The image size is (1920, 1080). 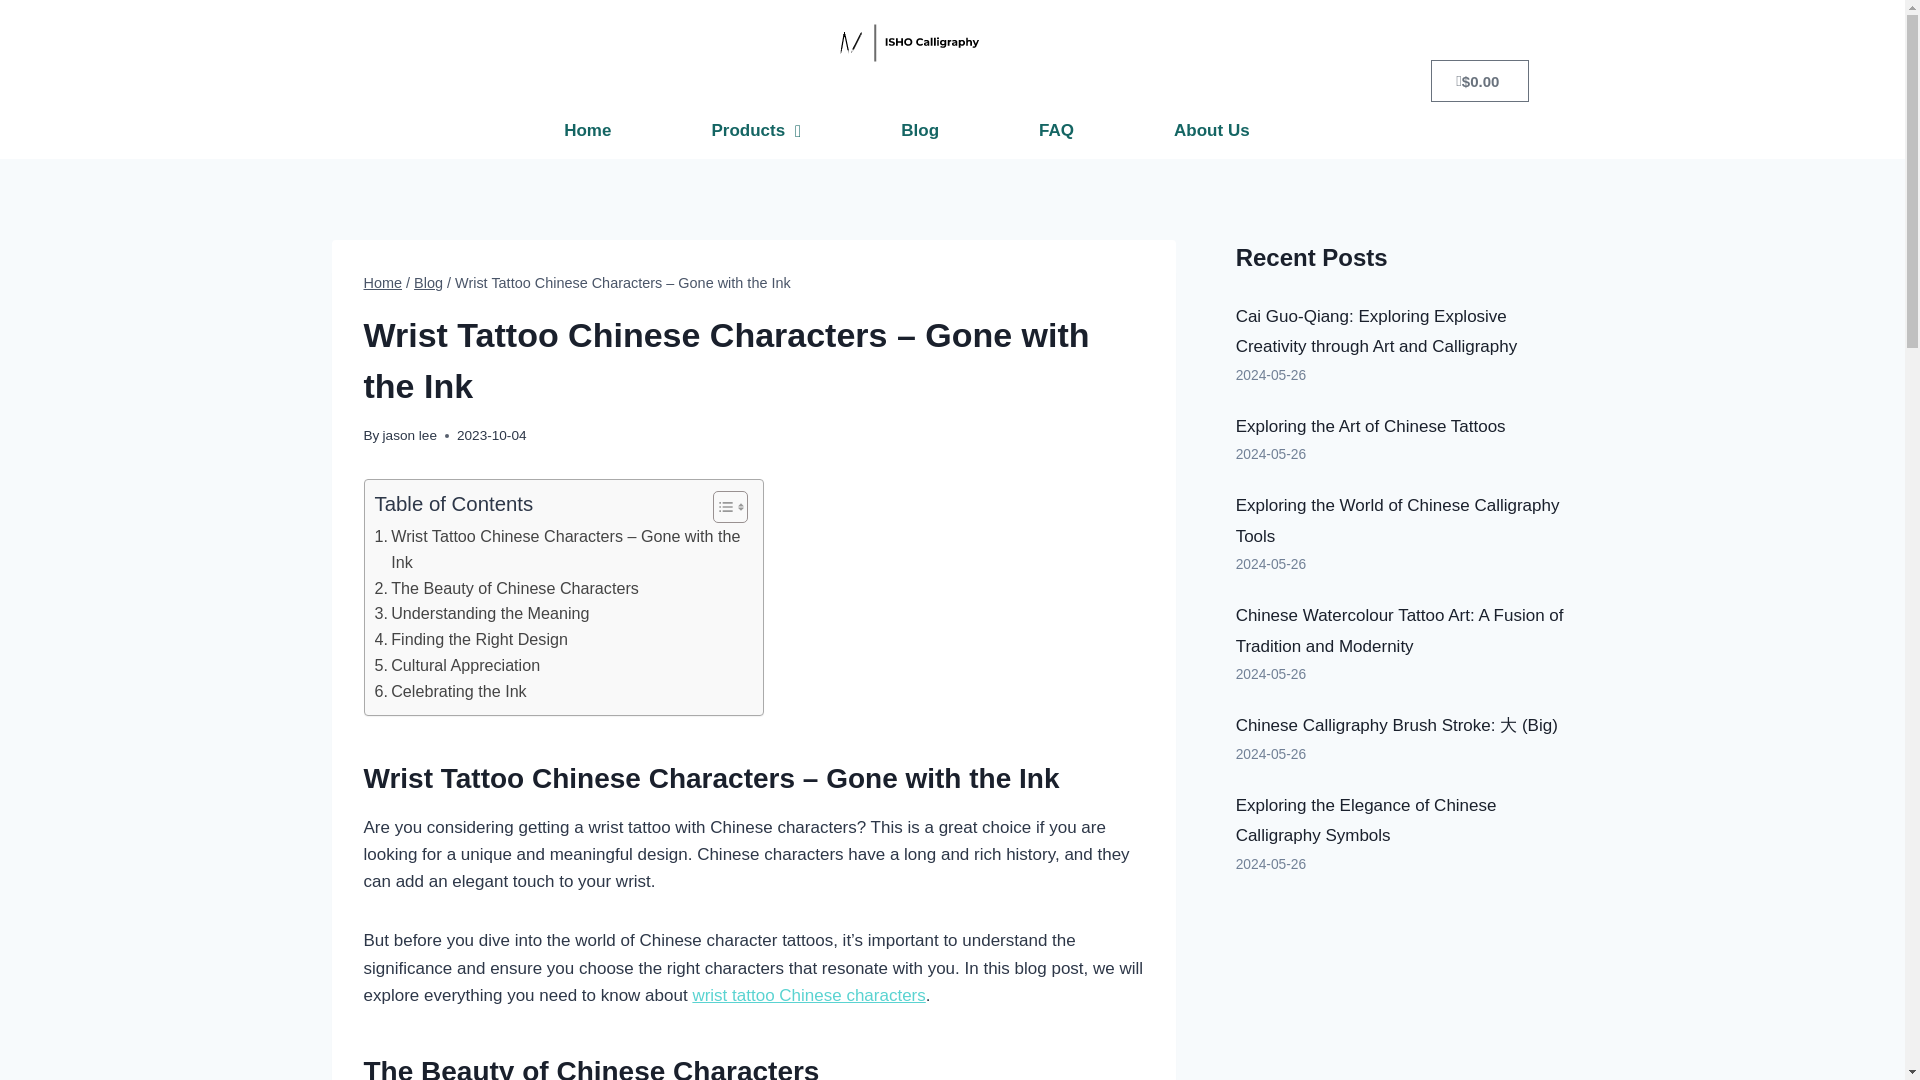 I want to click on Understanding the Meaning, so click(x=482, y=614).